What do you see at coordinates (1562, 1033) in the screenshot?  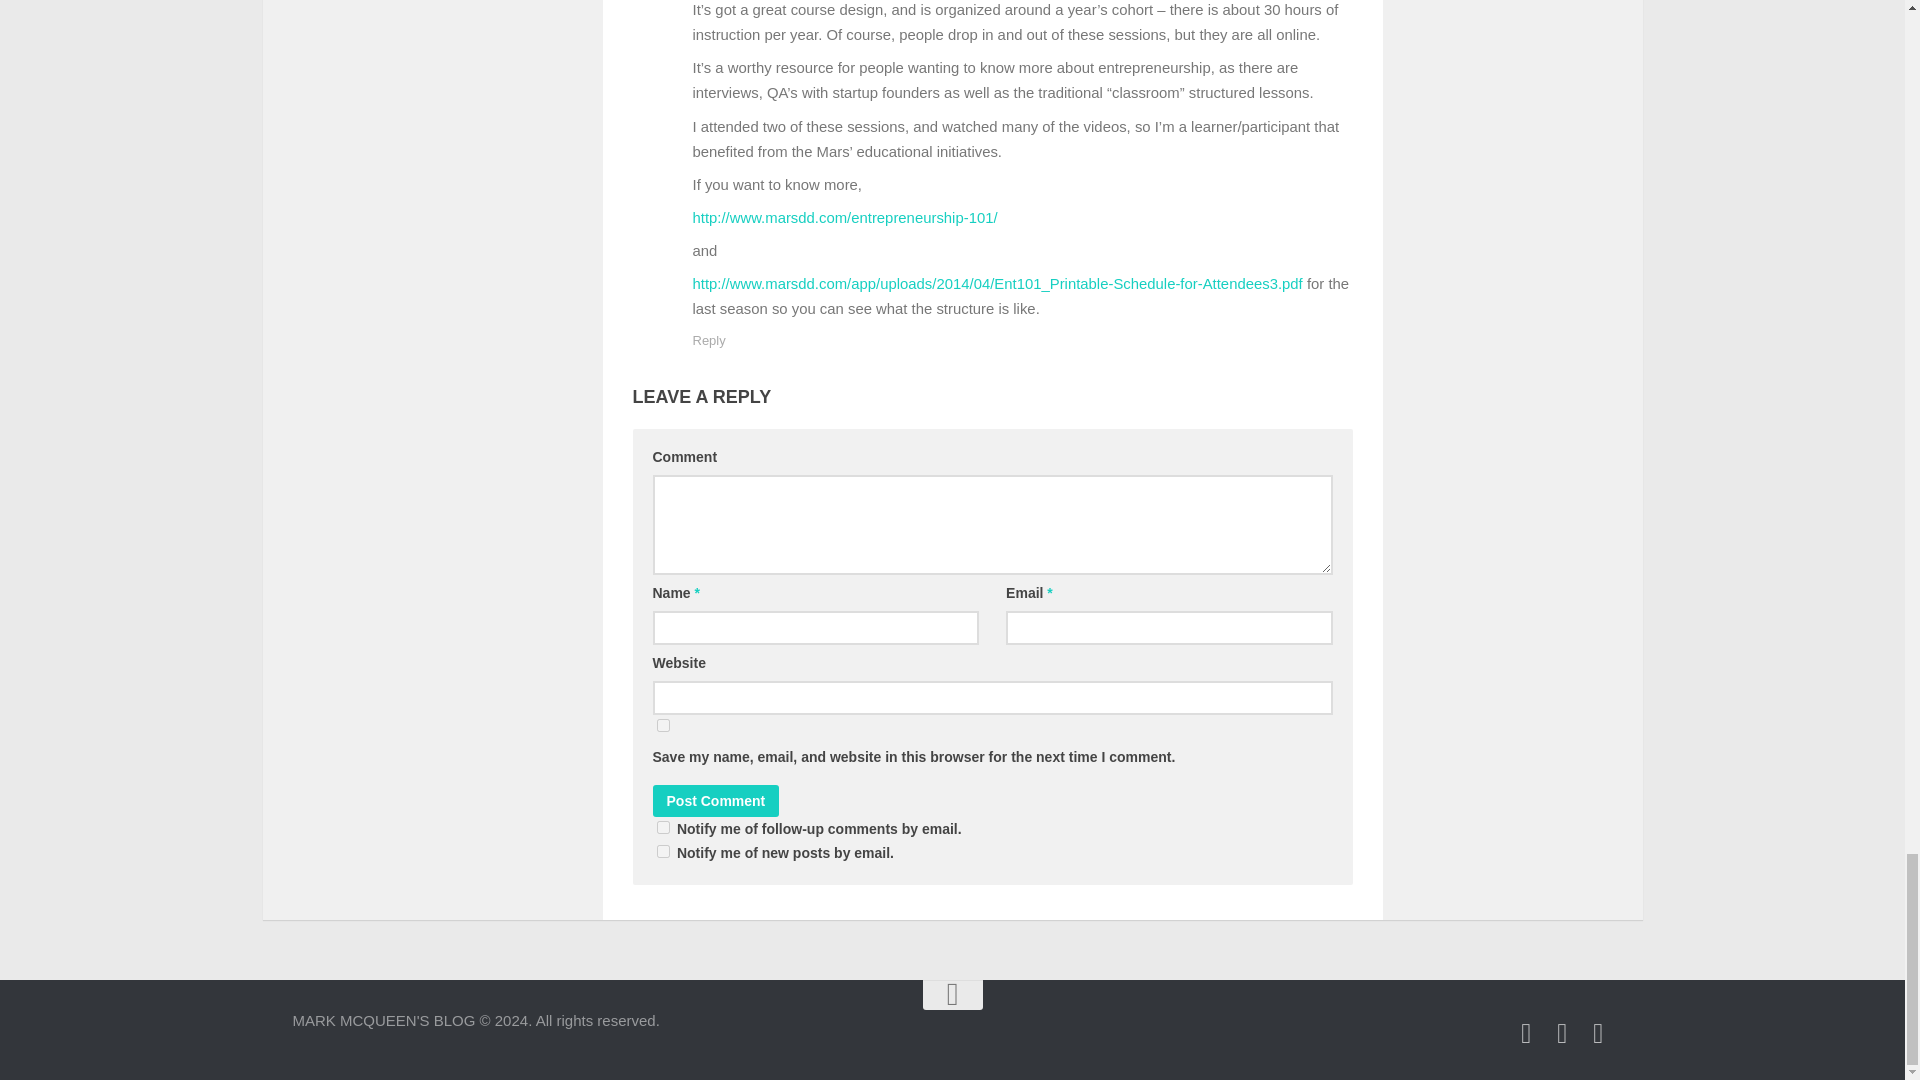 I see `Add Mark McQueen on Linkedin` at bounding box center [1562, 1033].